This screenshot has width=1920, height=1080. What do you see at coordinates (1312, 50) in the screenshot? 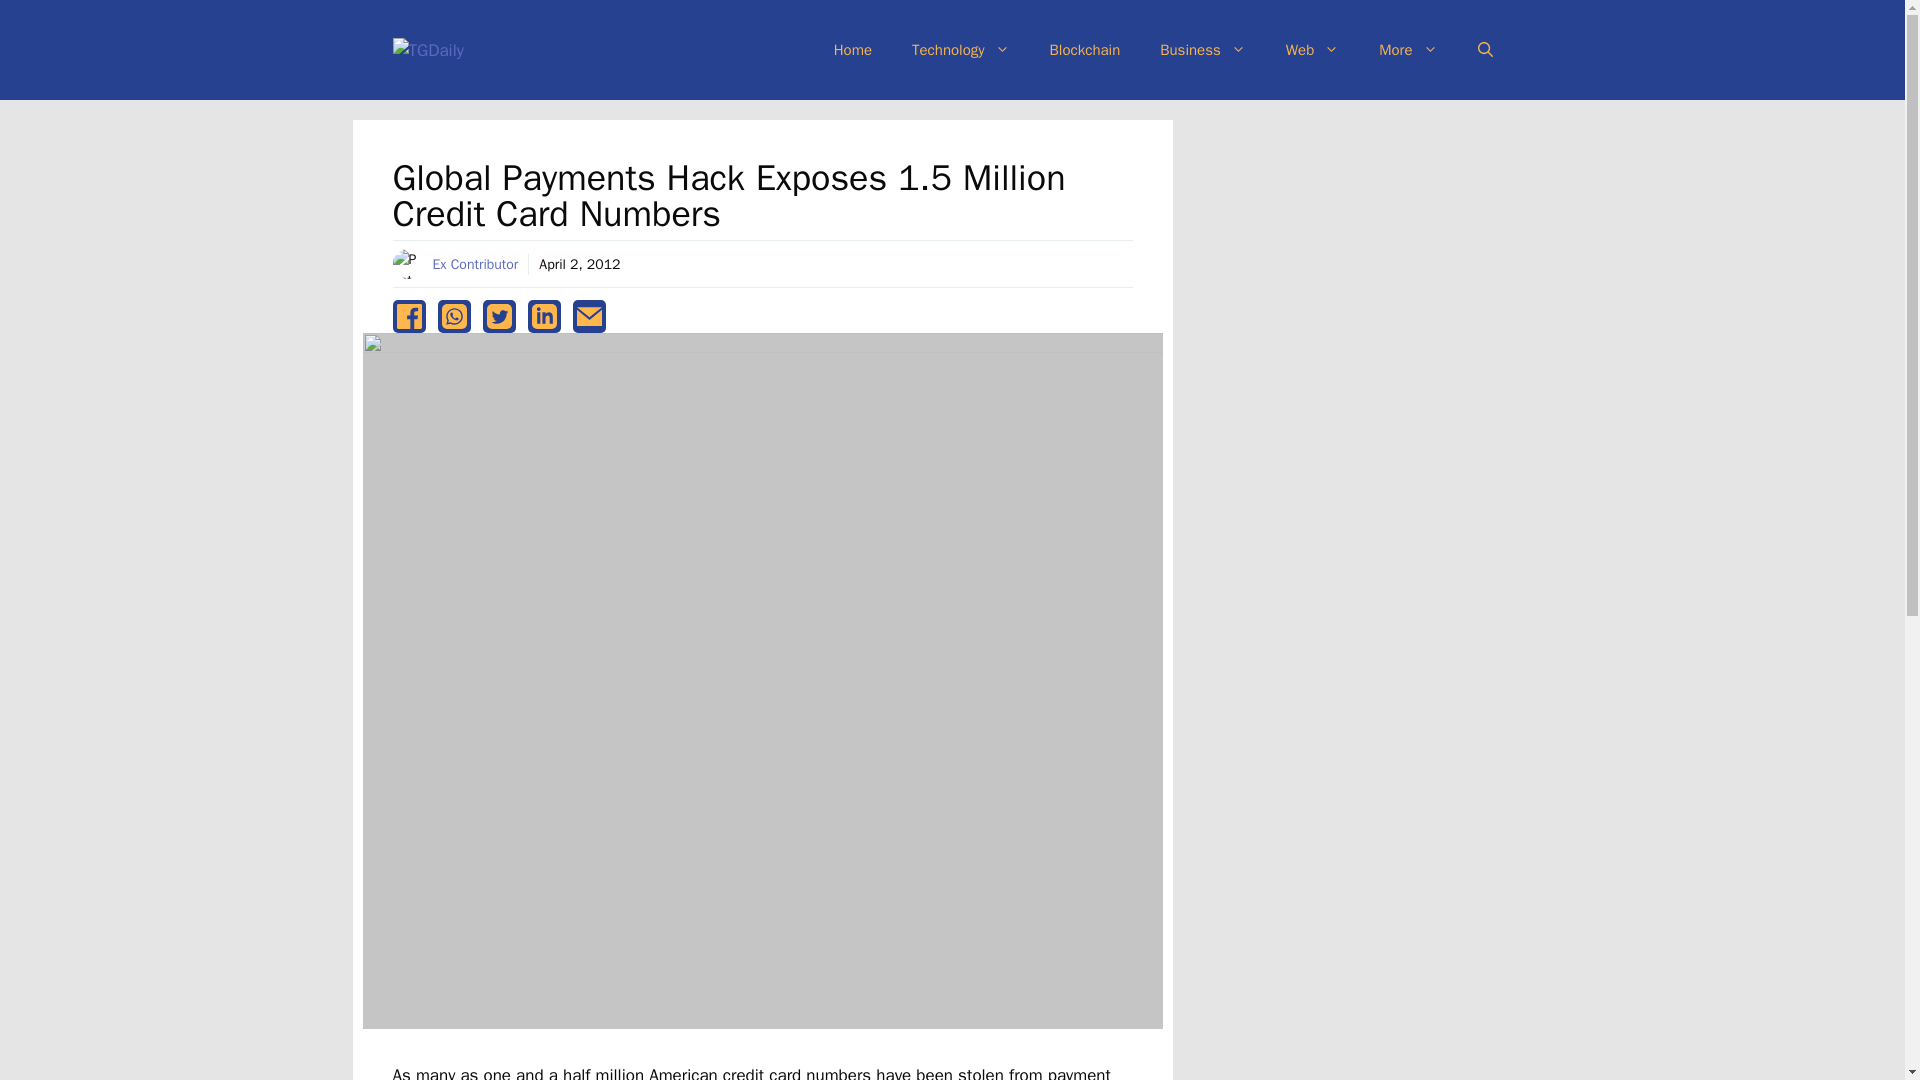
I see `Web` at bounding box center [1312, 50].